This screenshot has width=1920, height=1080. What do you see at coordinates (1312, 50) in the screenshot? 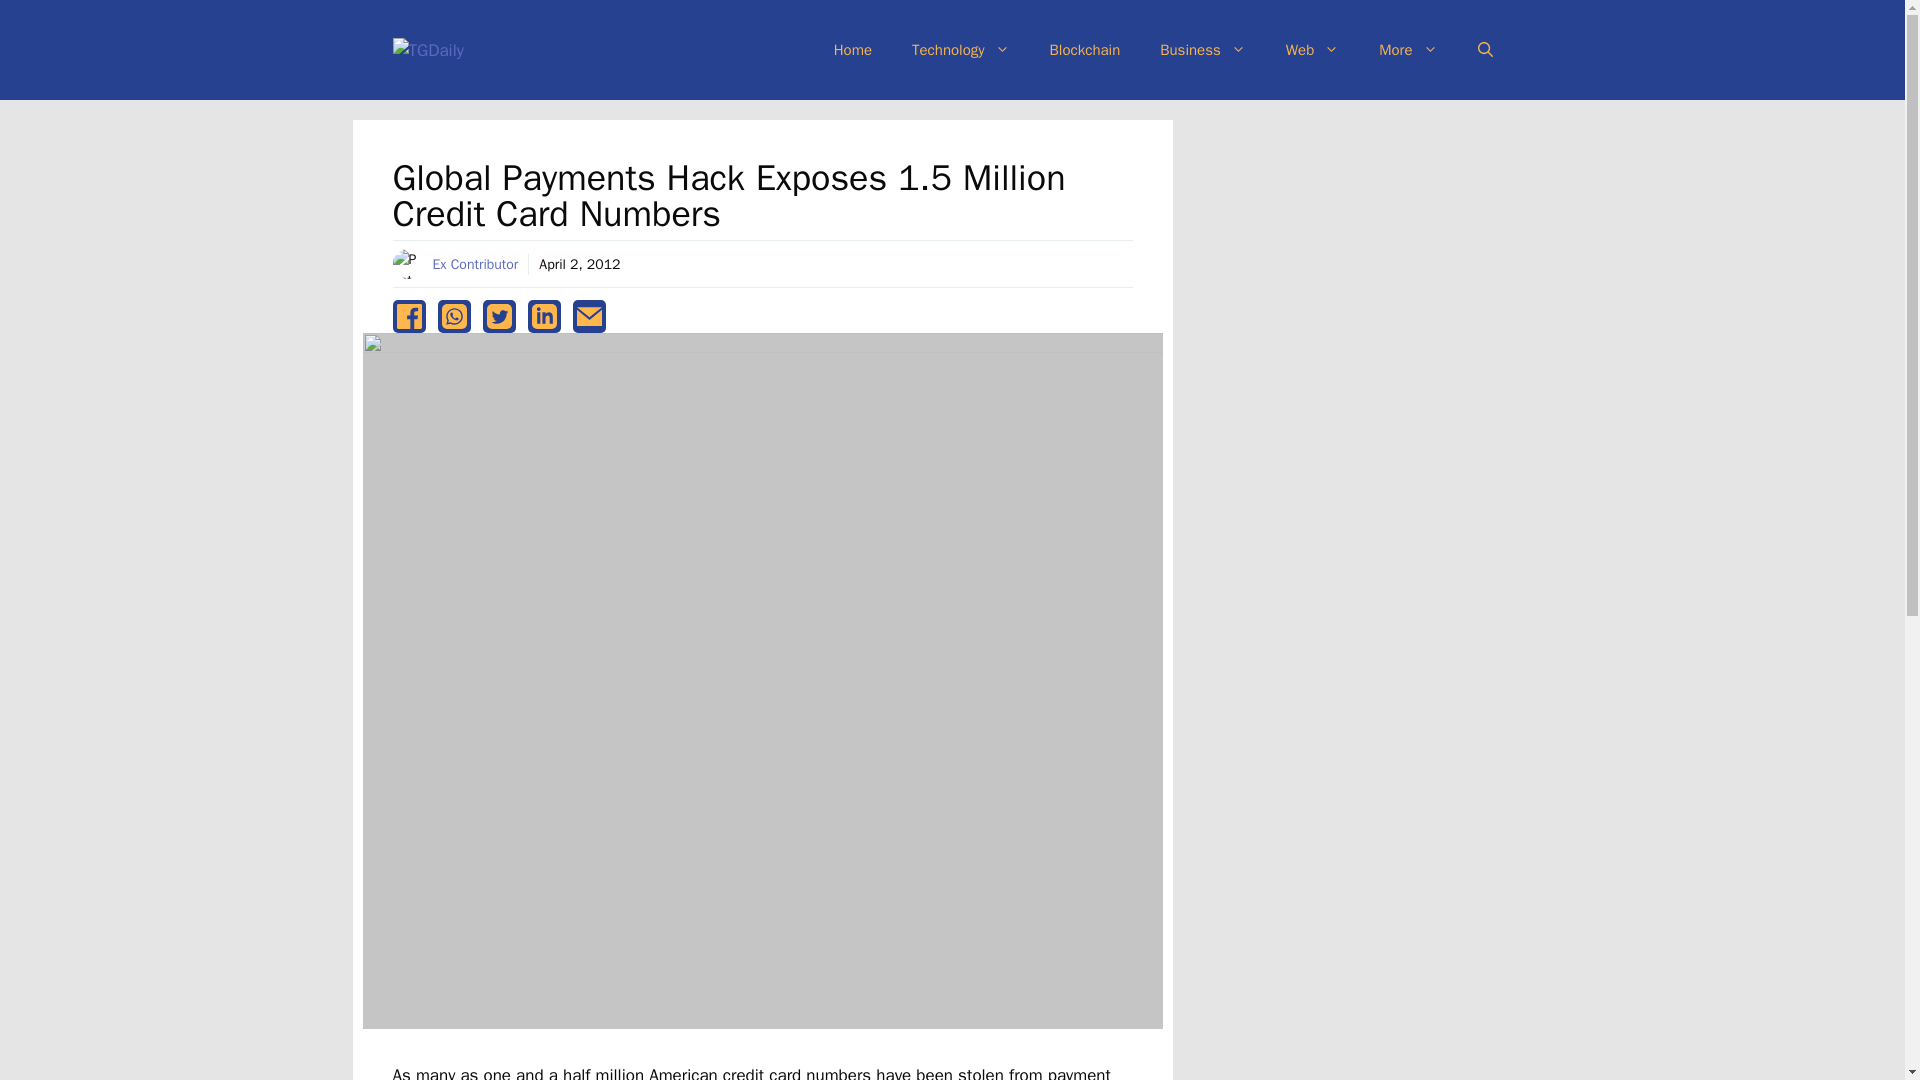
I see `Web` at bounding box center [1312, 50].